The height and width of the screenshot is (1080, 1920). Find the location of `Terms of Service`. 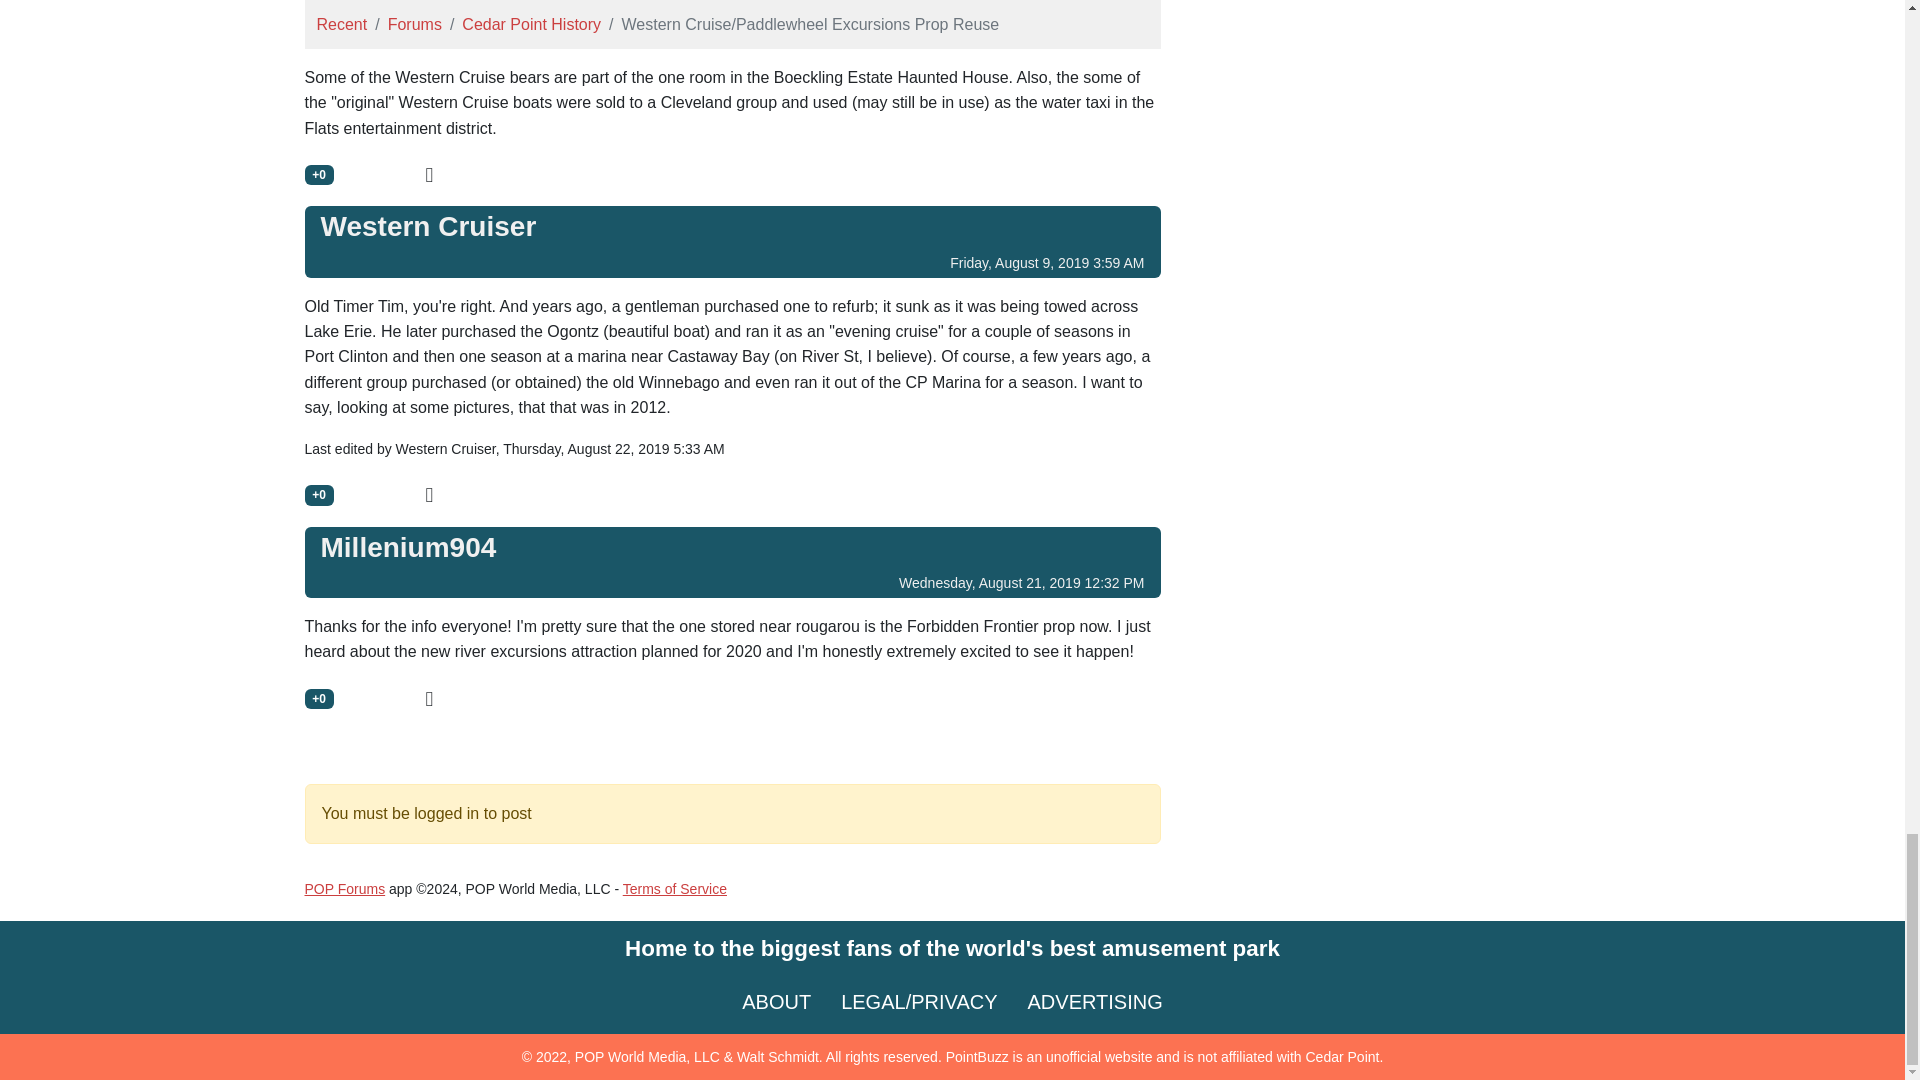

Terms of Service is located at coordinates (674, 889).